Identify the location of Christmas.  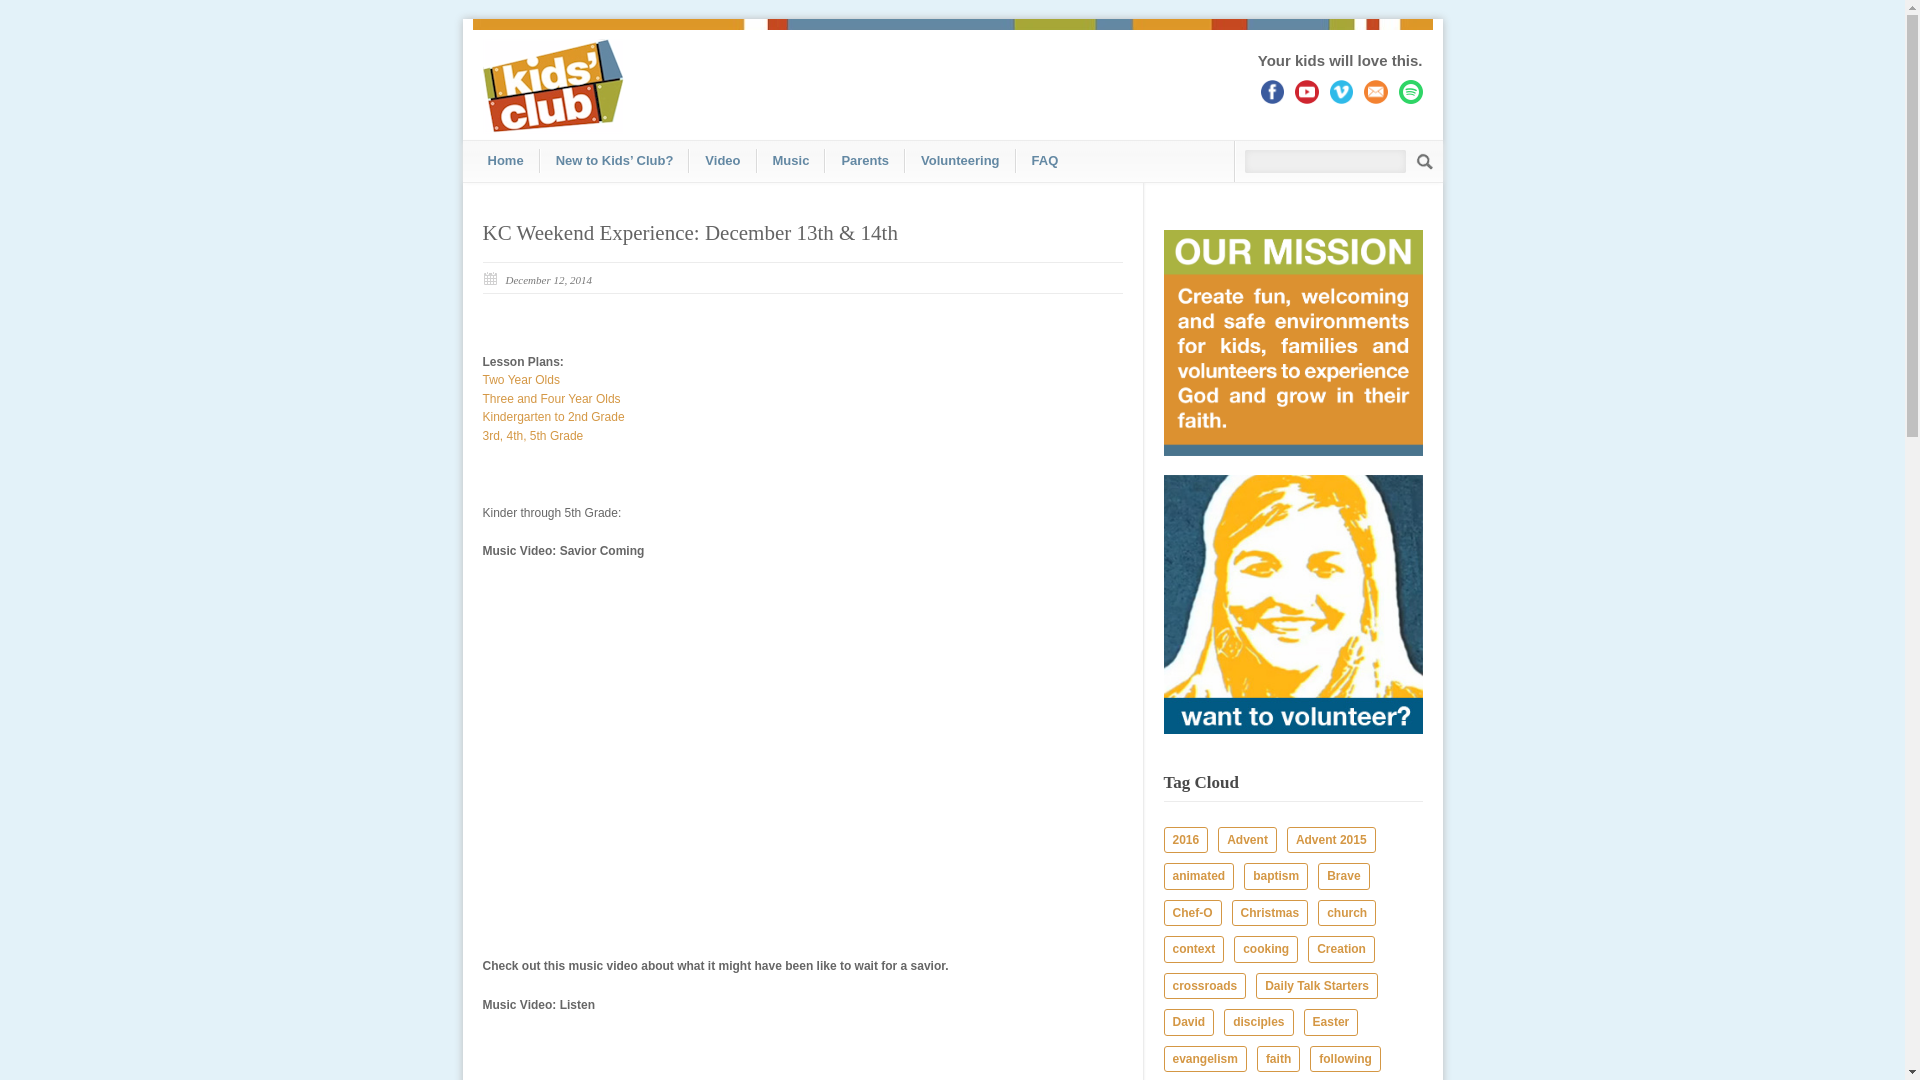
(1270, 912).